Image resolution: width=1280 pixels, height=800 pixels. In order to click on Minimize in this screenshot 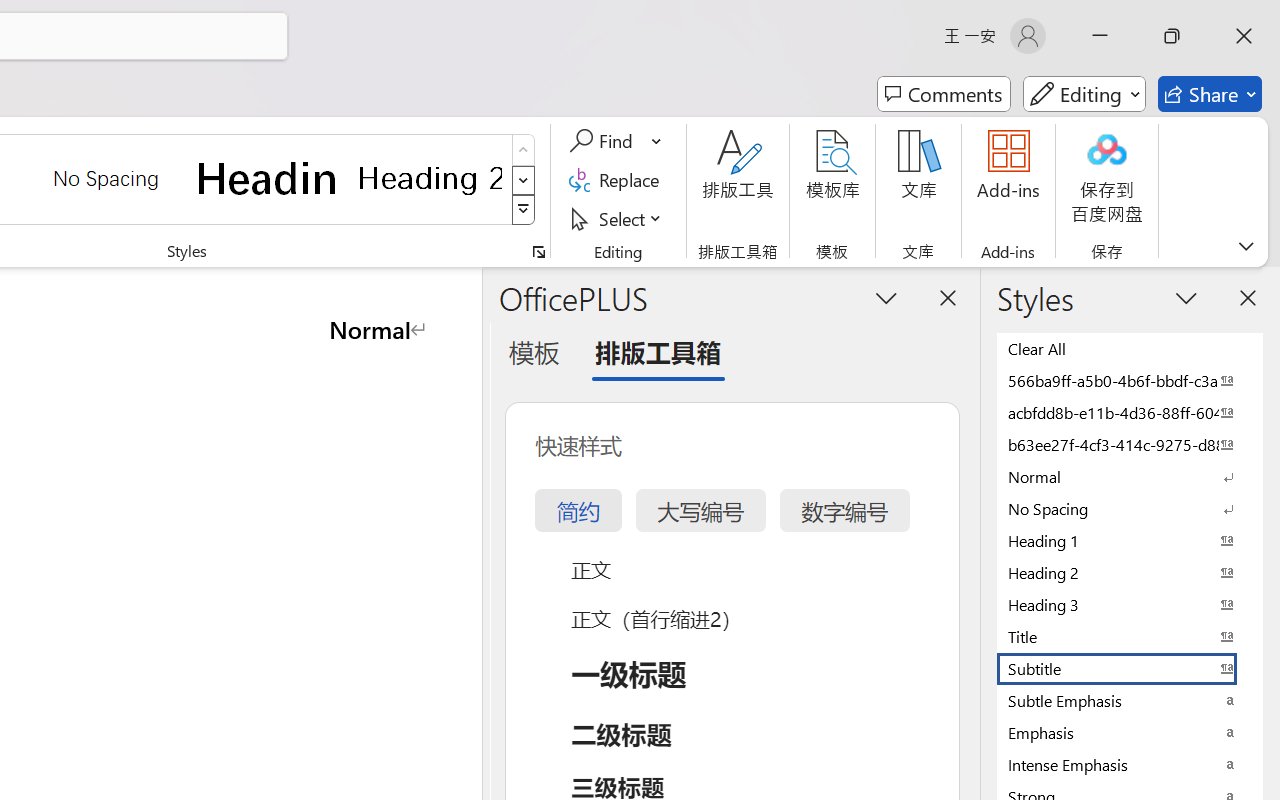, I will do `click(1100, 36)`.